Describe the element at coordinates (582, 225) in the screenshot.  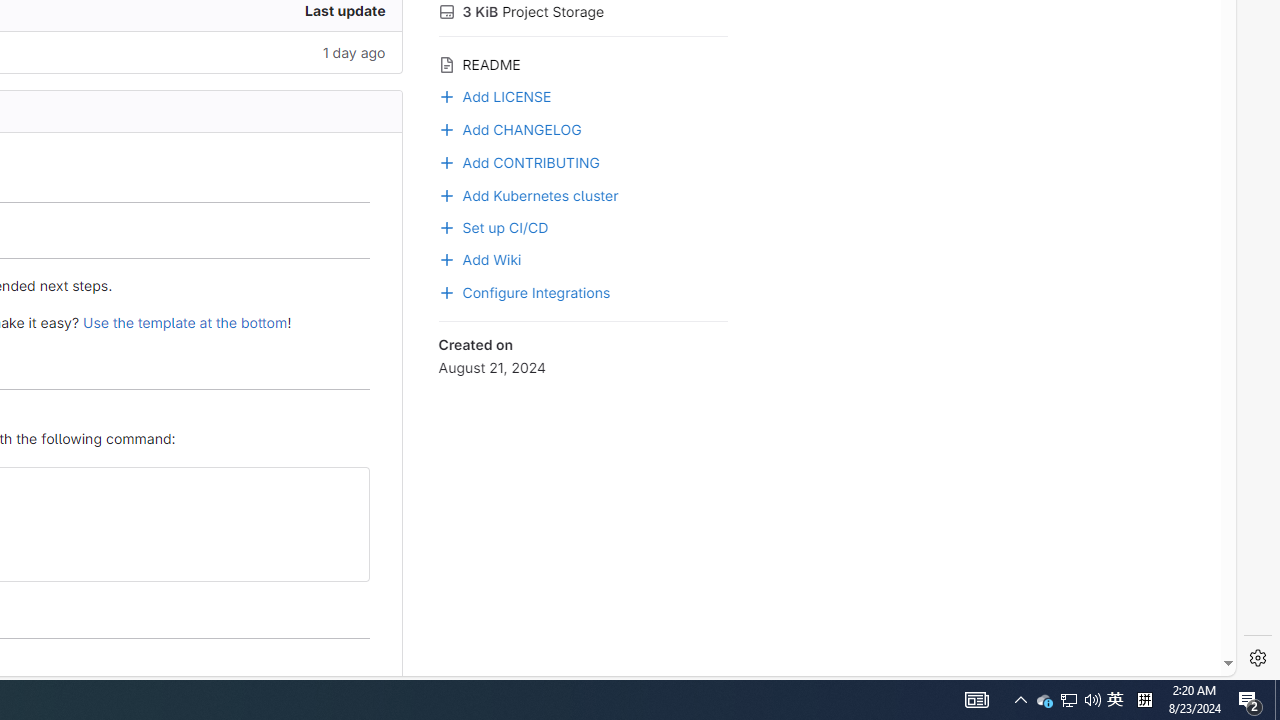
I see `Set up CI/CD` at that location.